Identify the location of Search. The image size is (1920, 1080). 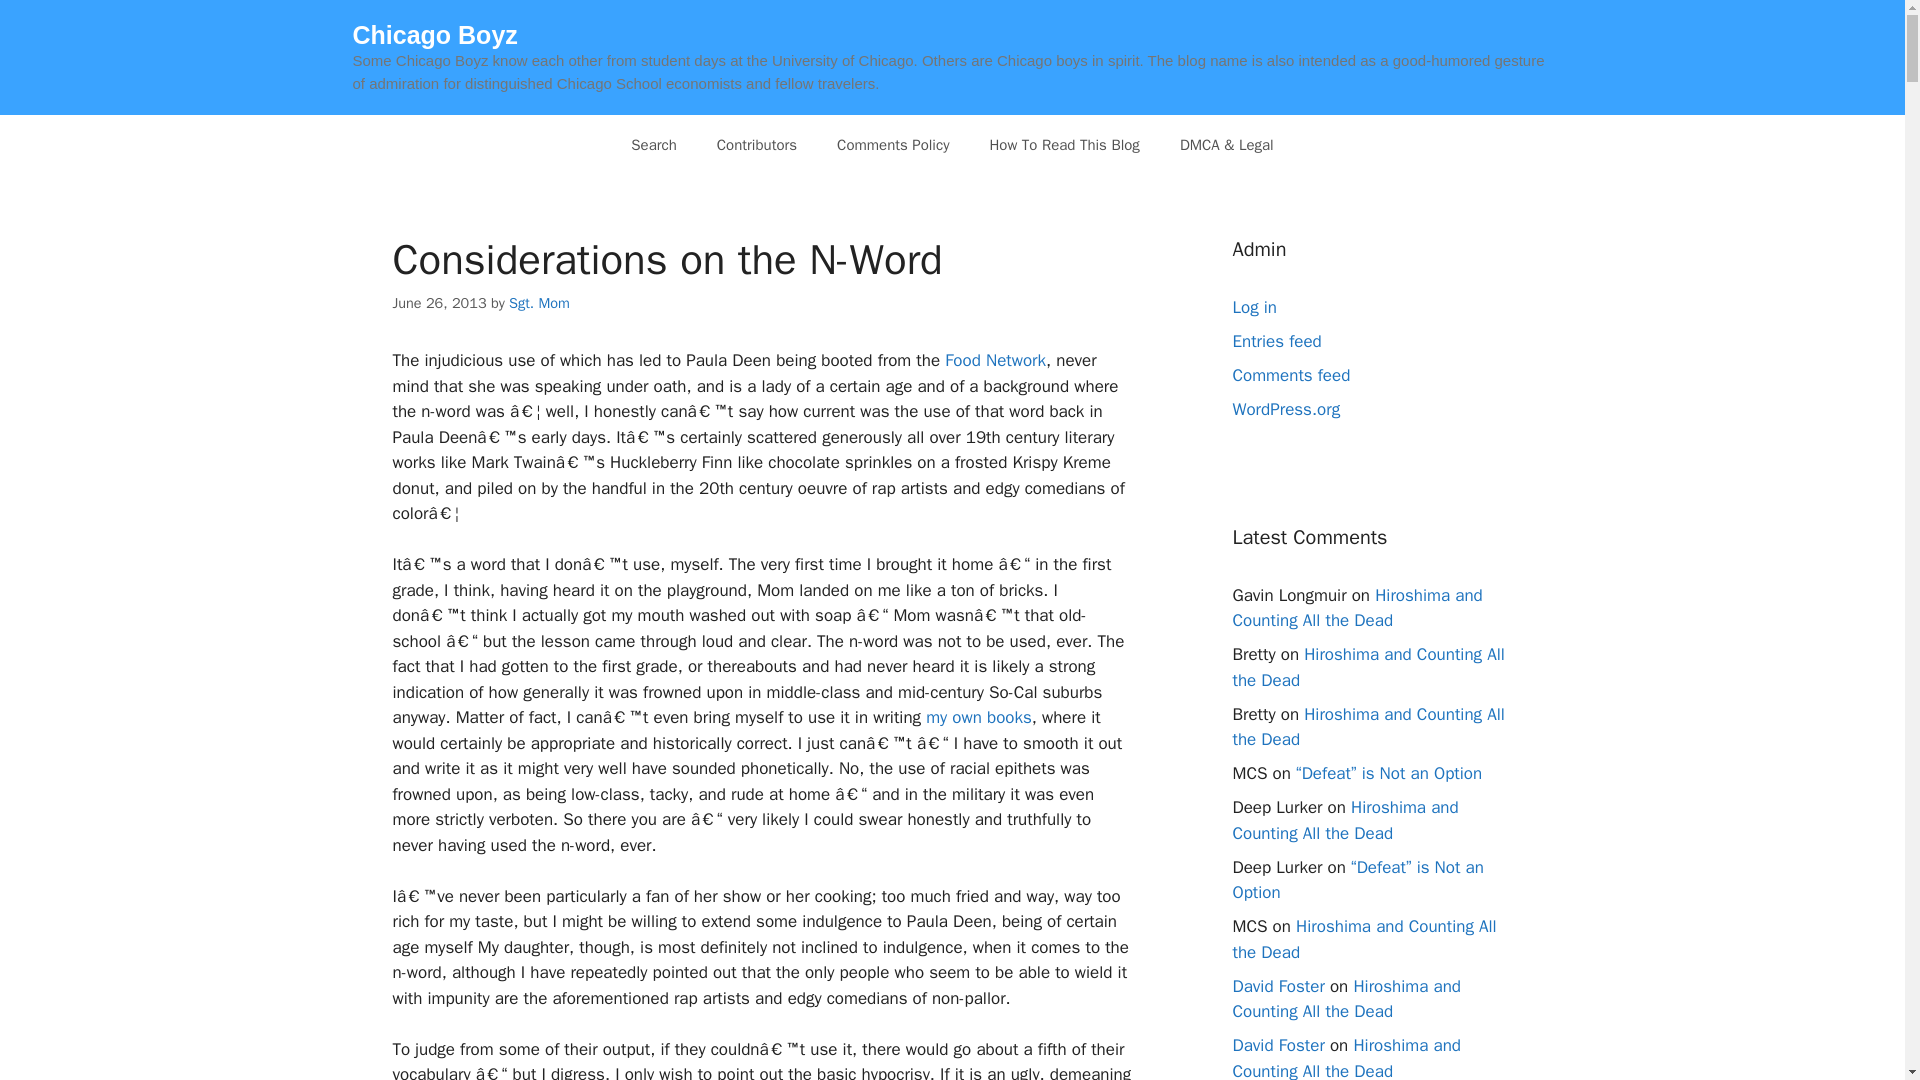
(653, 144).